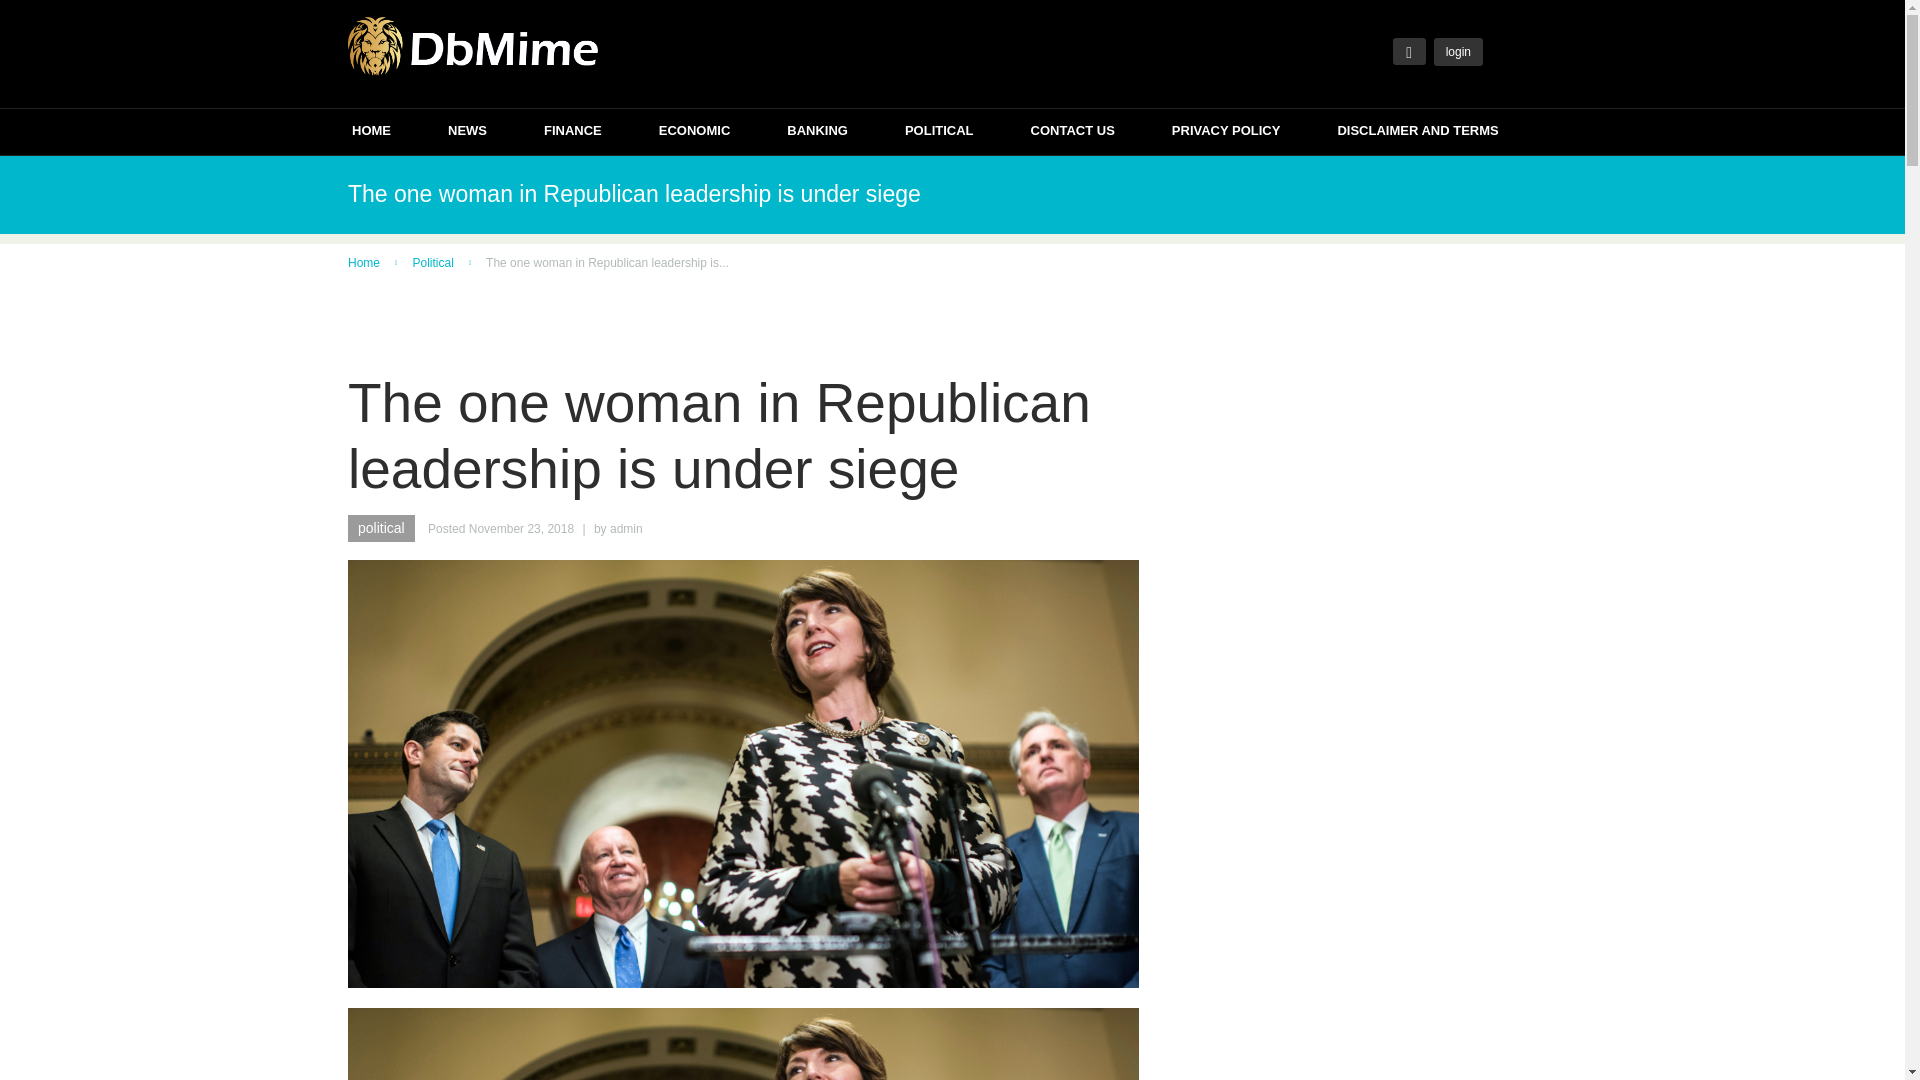  Describe the element at coordinates (1416, 133) in the screenshot. I see `DISCLAIMER AND TERMS` at that location.